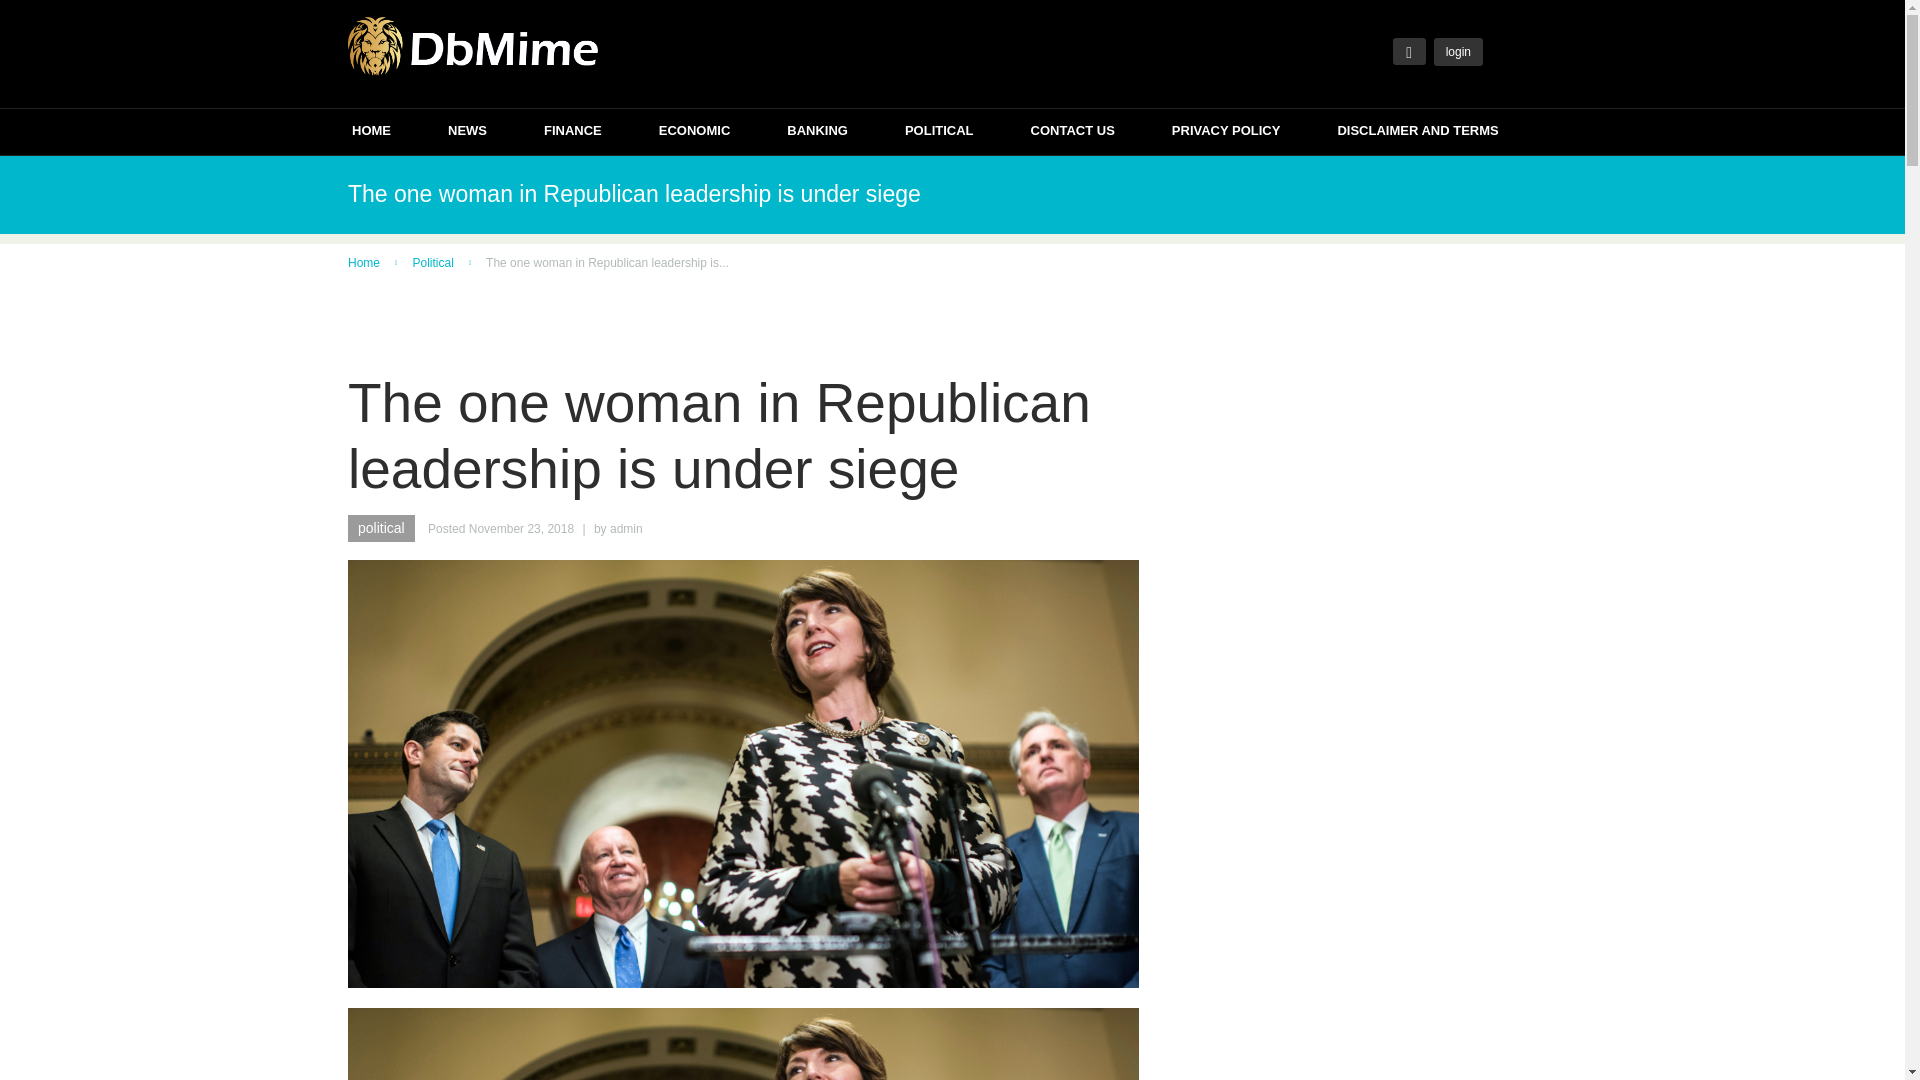  Describe the element at coordinates (1416, 133) in the screenshot. I see `DISCLAIMER AND TERMS` at that location.